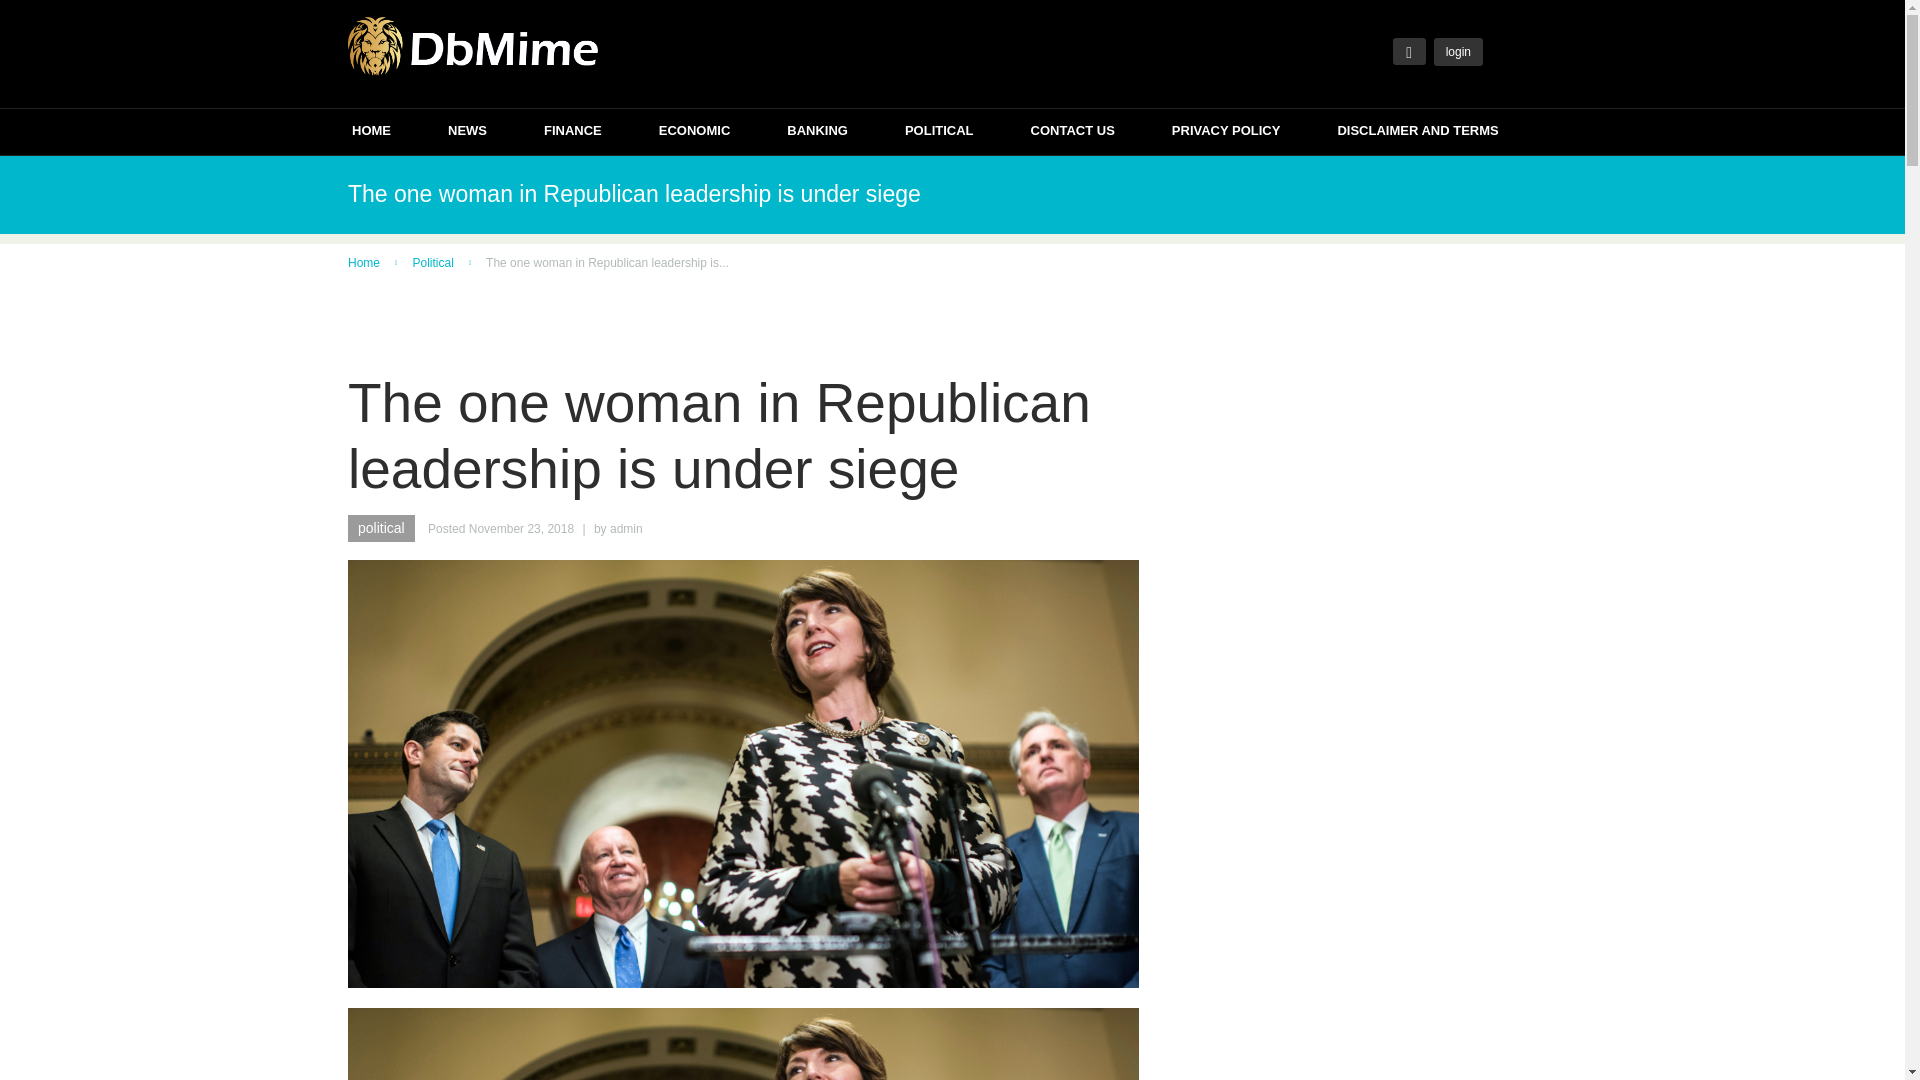  Describe the element at coordinates (1416, 133) in the screenshot. I see `DISCLAIMER AND TERMS` at that location.